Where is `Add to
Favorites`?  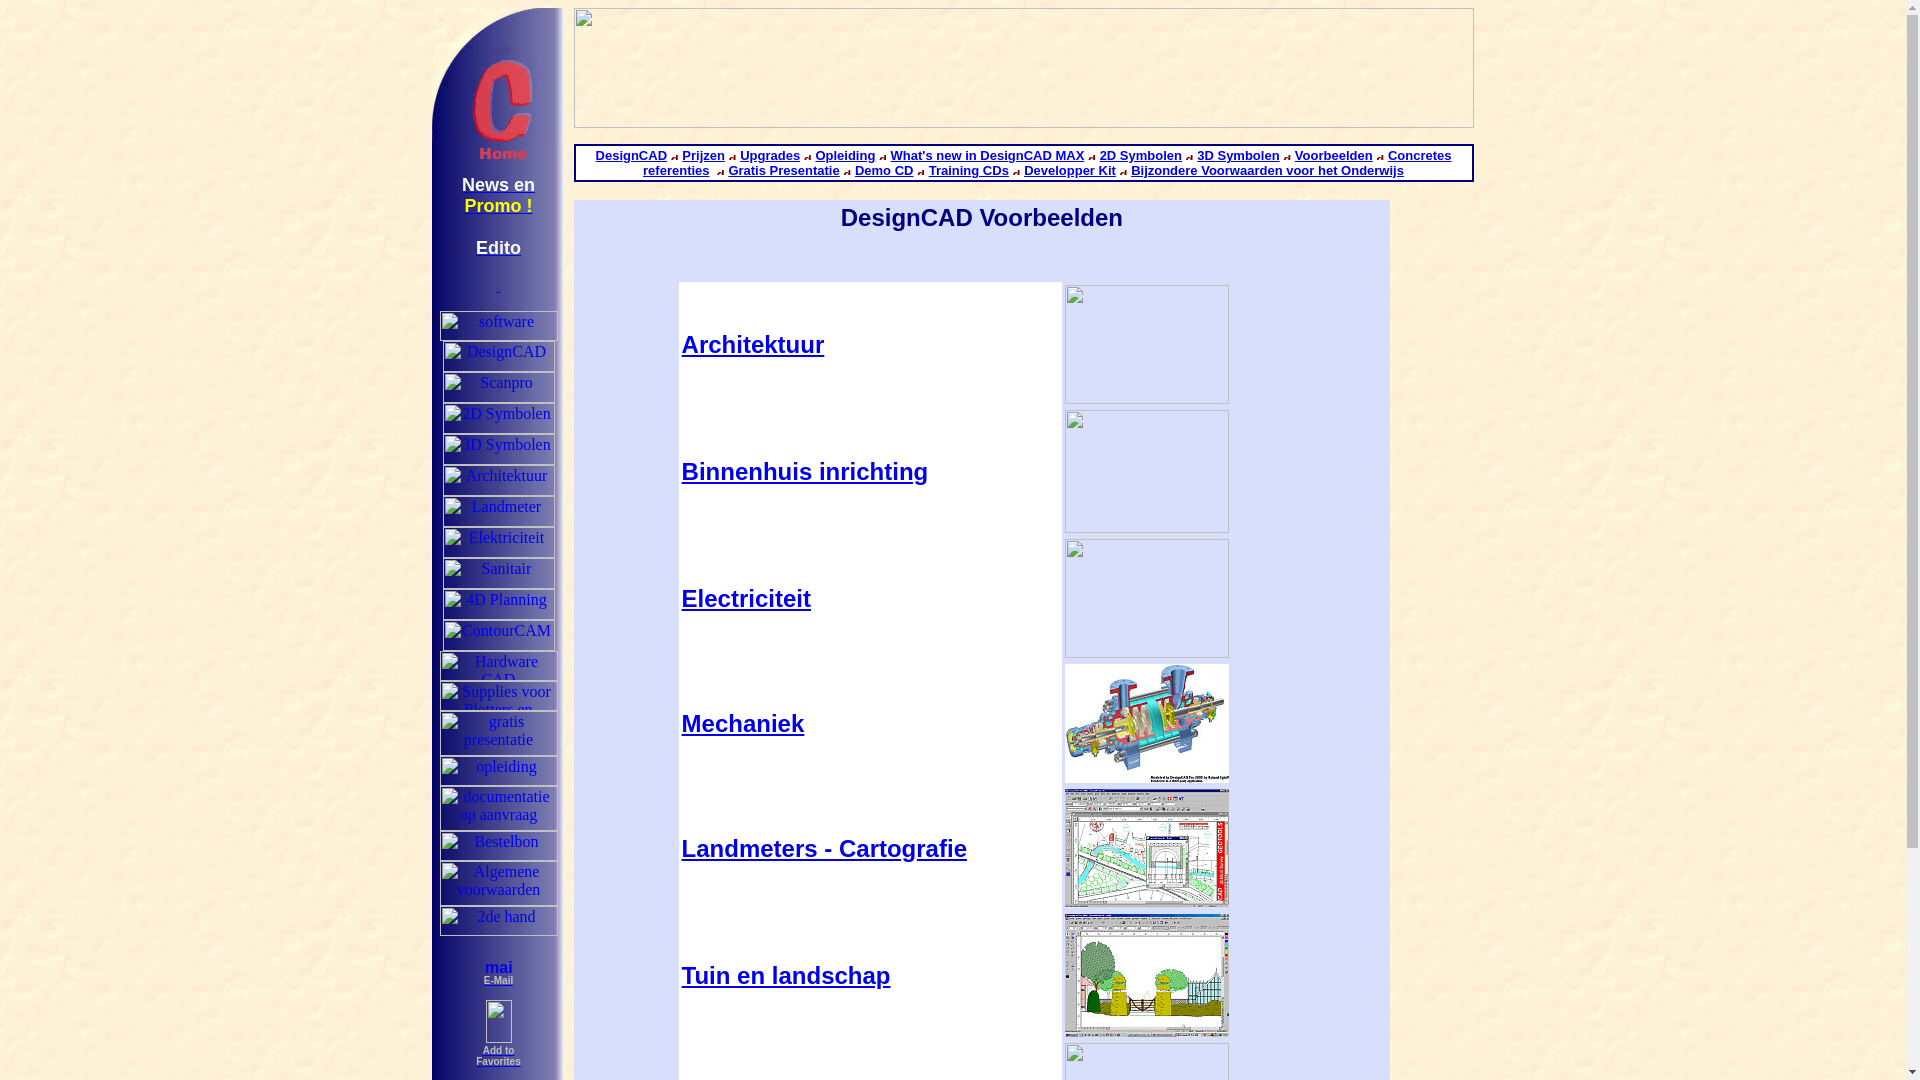
Add to
Favorites is located at coordinates (498, 1048).